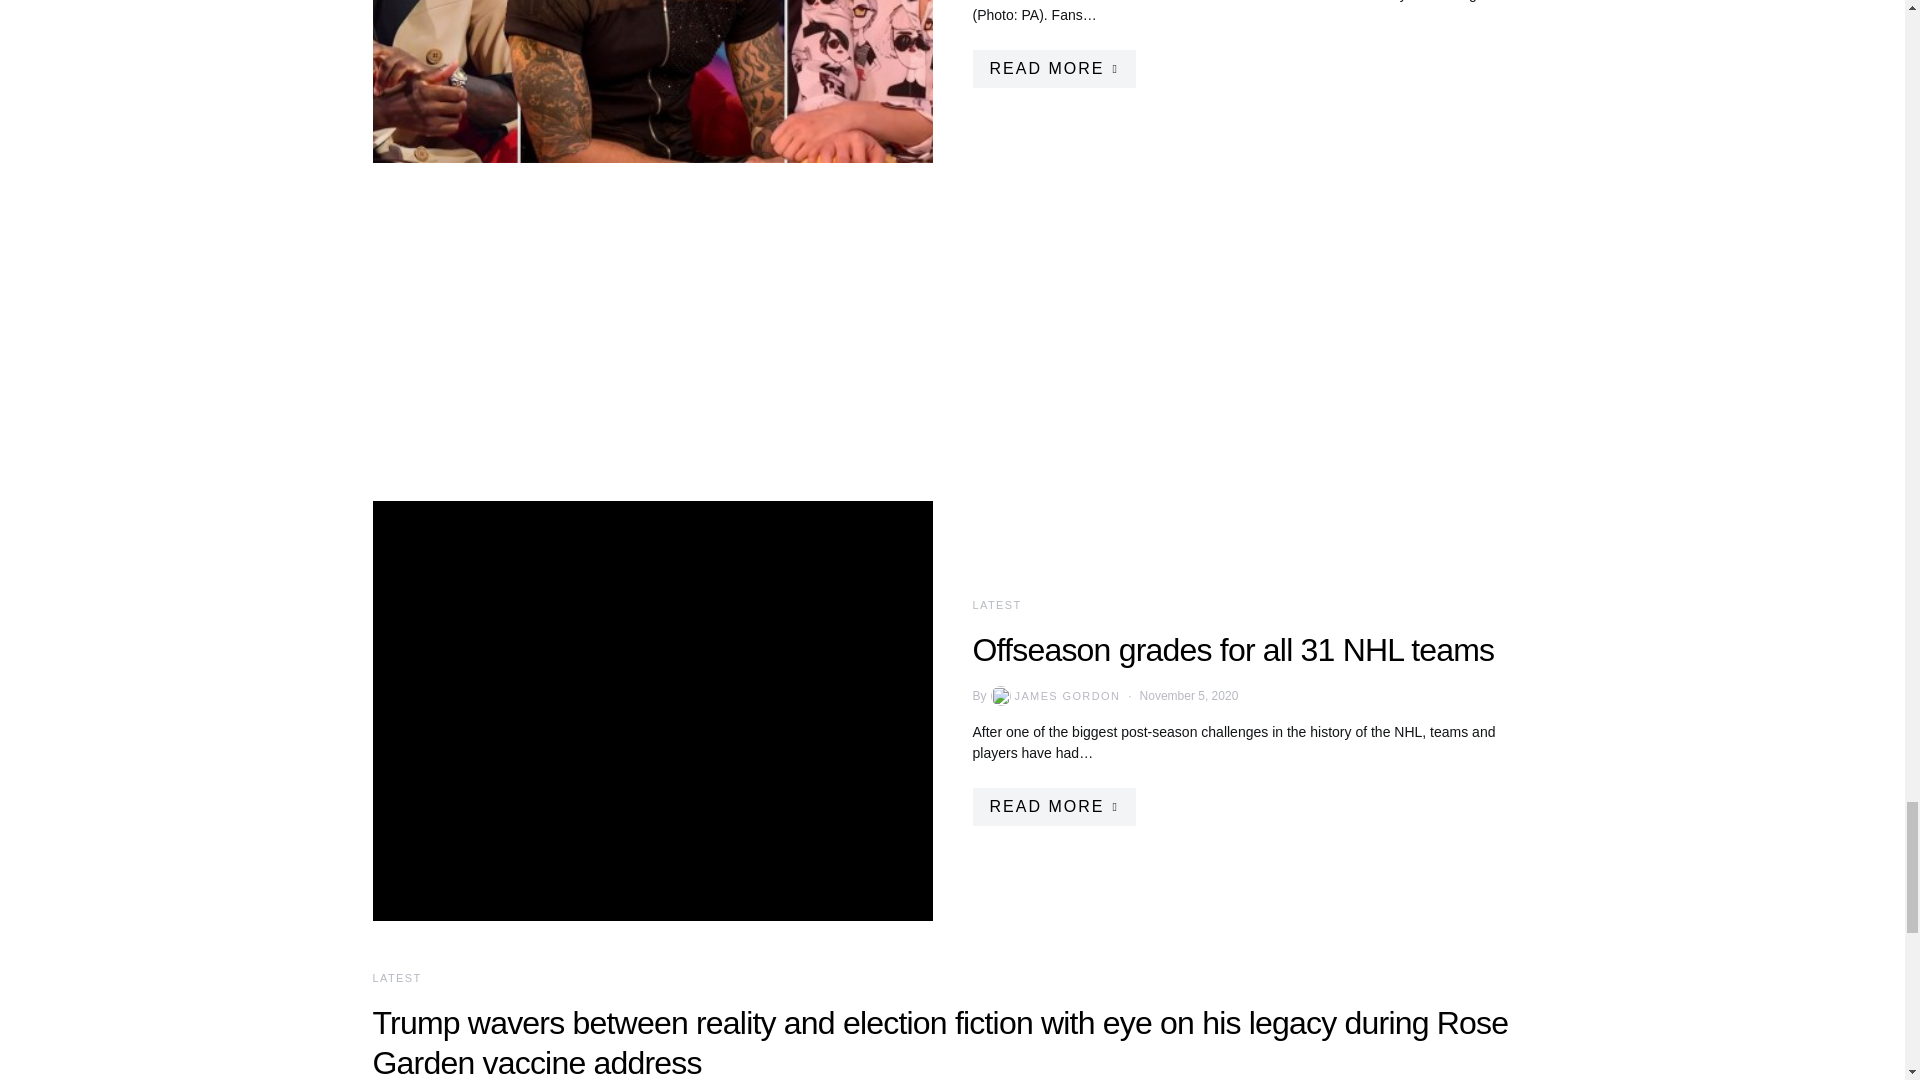 The height and width of the screenshot is (1080, 1920). I want to click on View all posts by James Gordon, so click(1054, 696).